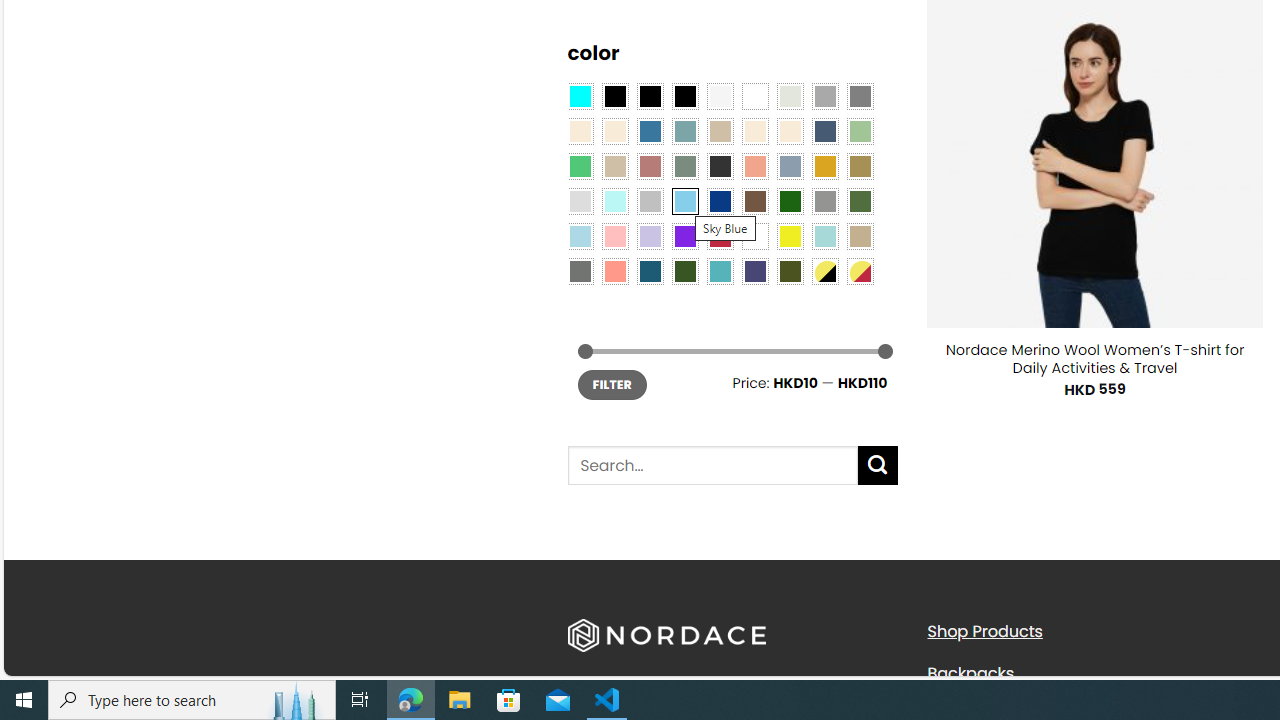 This screenshot has width=1280, height=720. Describe the element at coordinates (789, 131) in the screenshot. I see `Cream` at that location.